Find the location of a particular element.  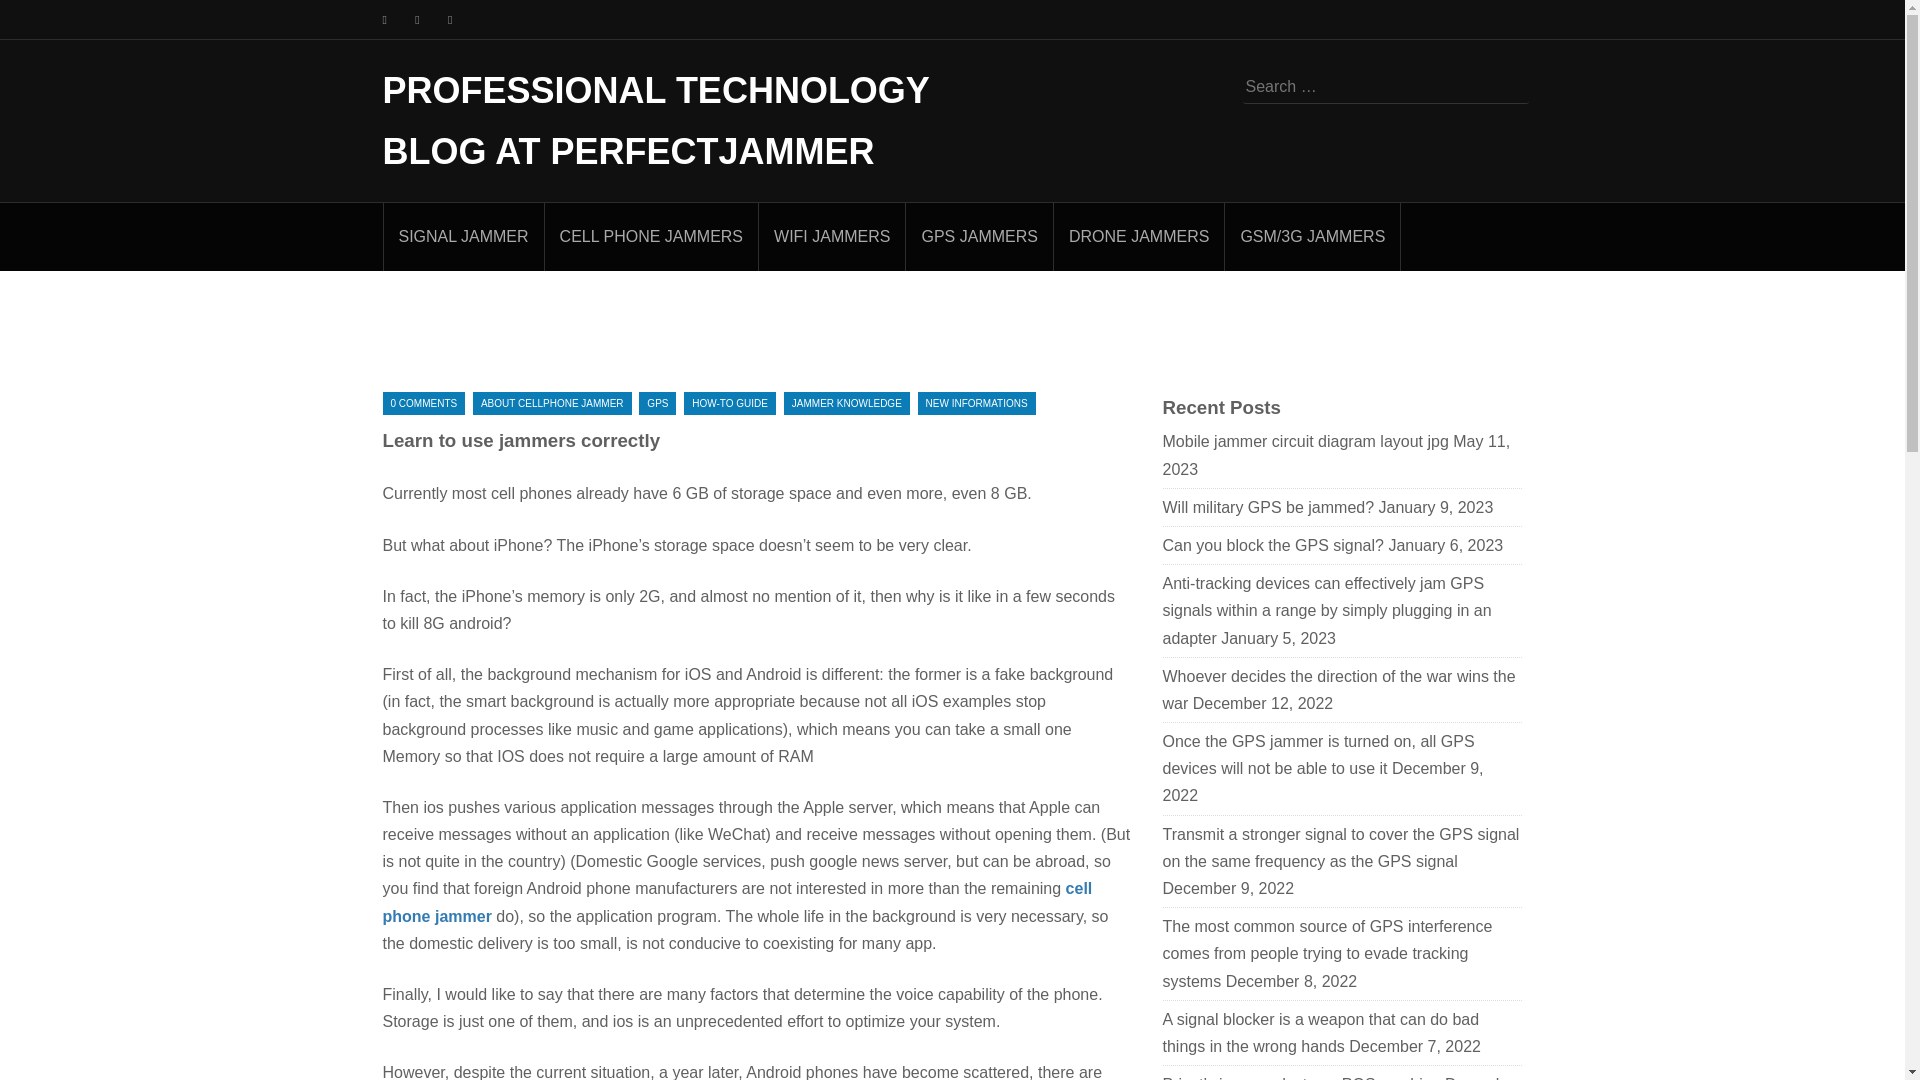

ABOUT CELLPHONE JAMMER is located at coordinates (552, 403).